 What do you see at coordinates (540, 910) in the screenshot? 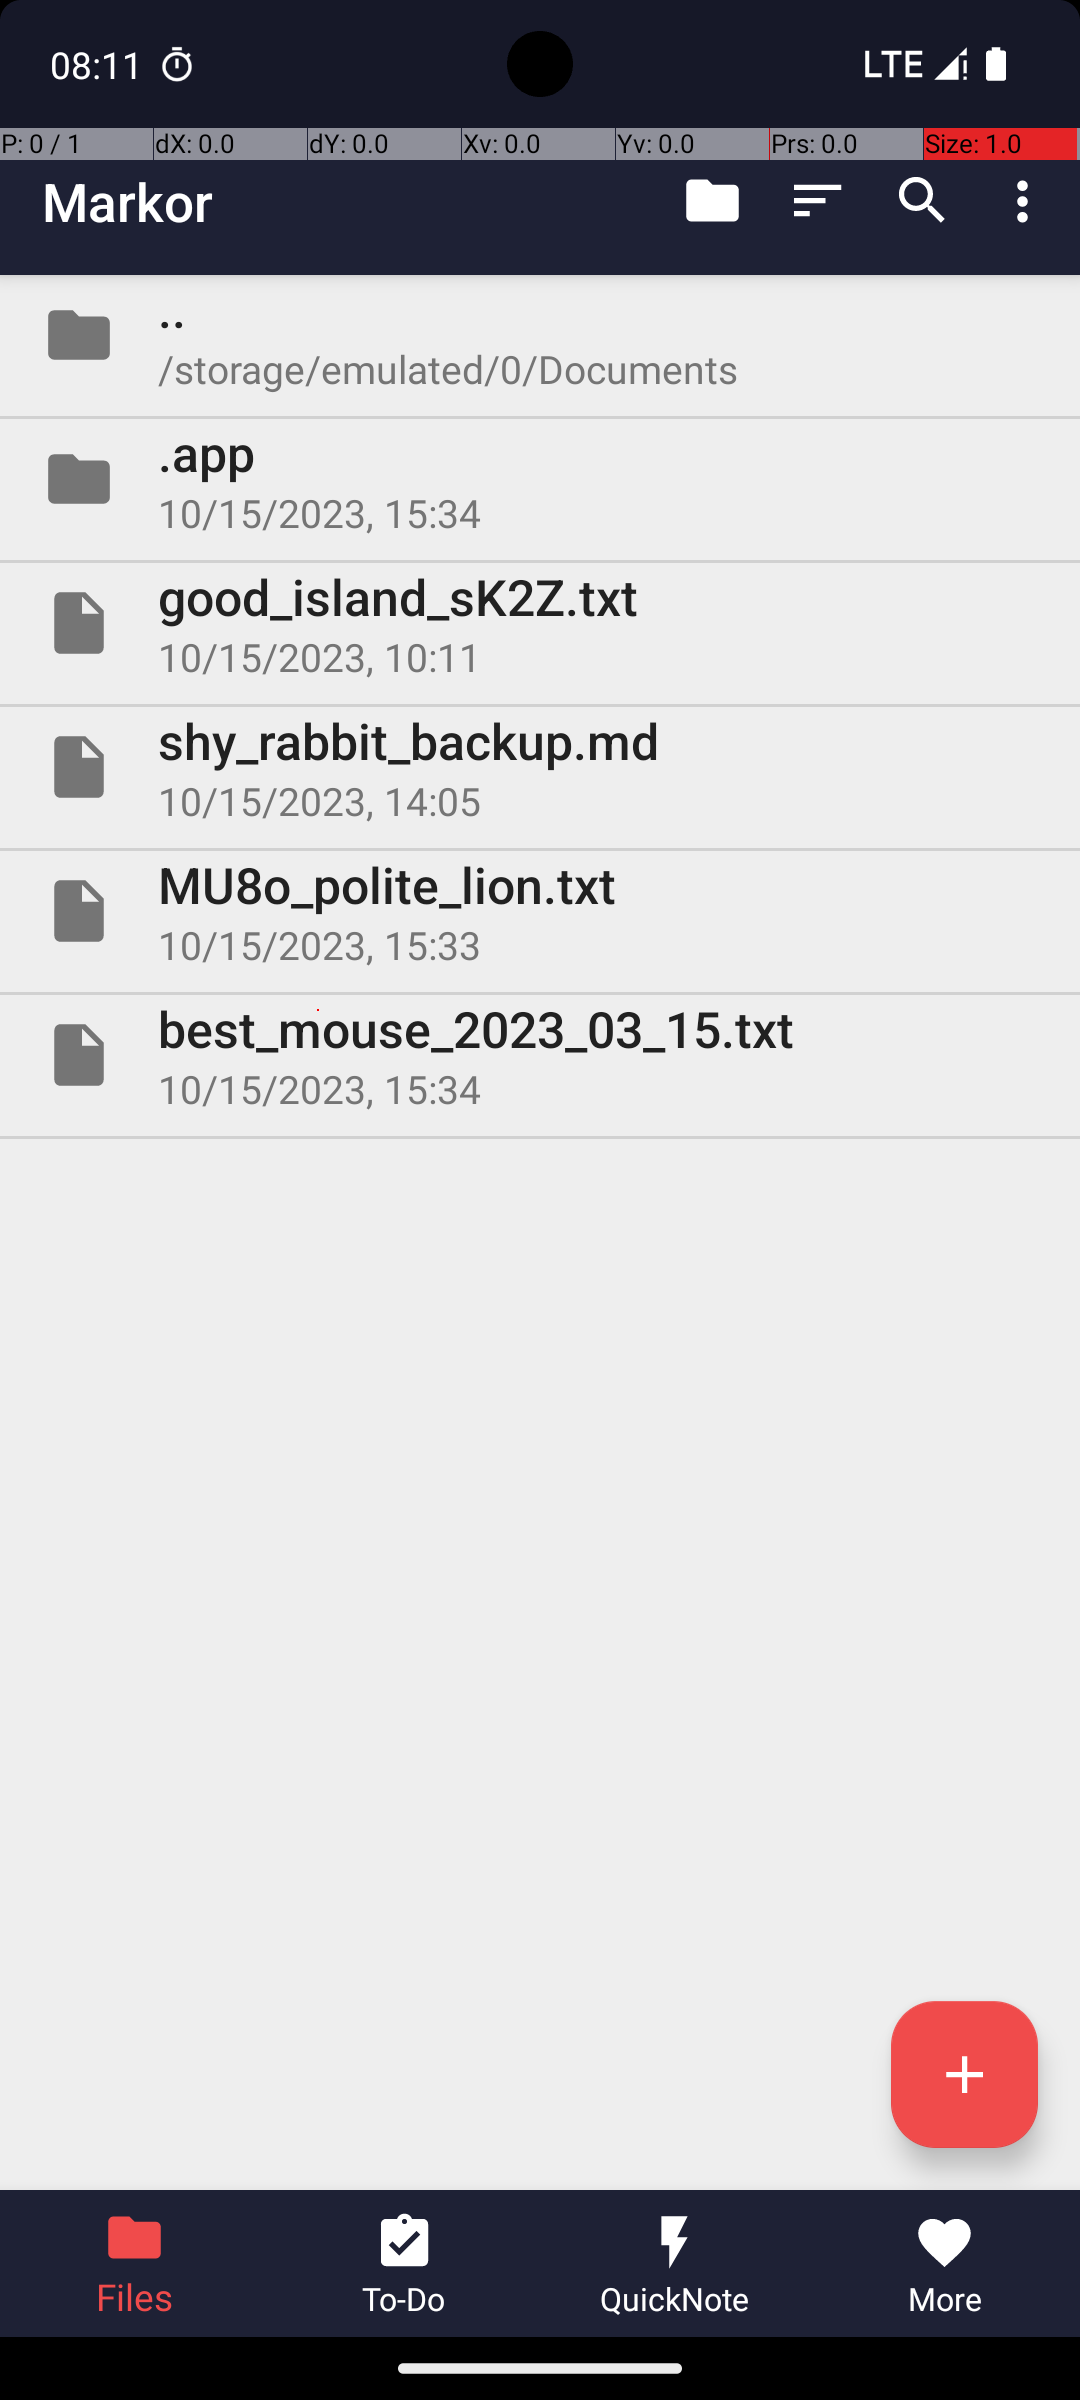
I see `File MU8o_polite_lion.txt ` at bounding box center [540, 910].